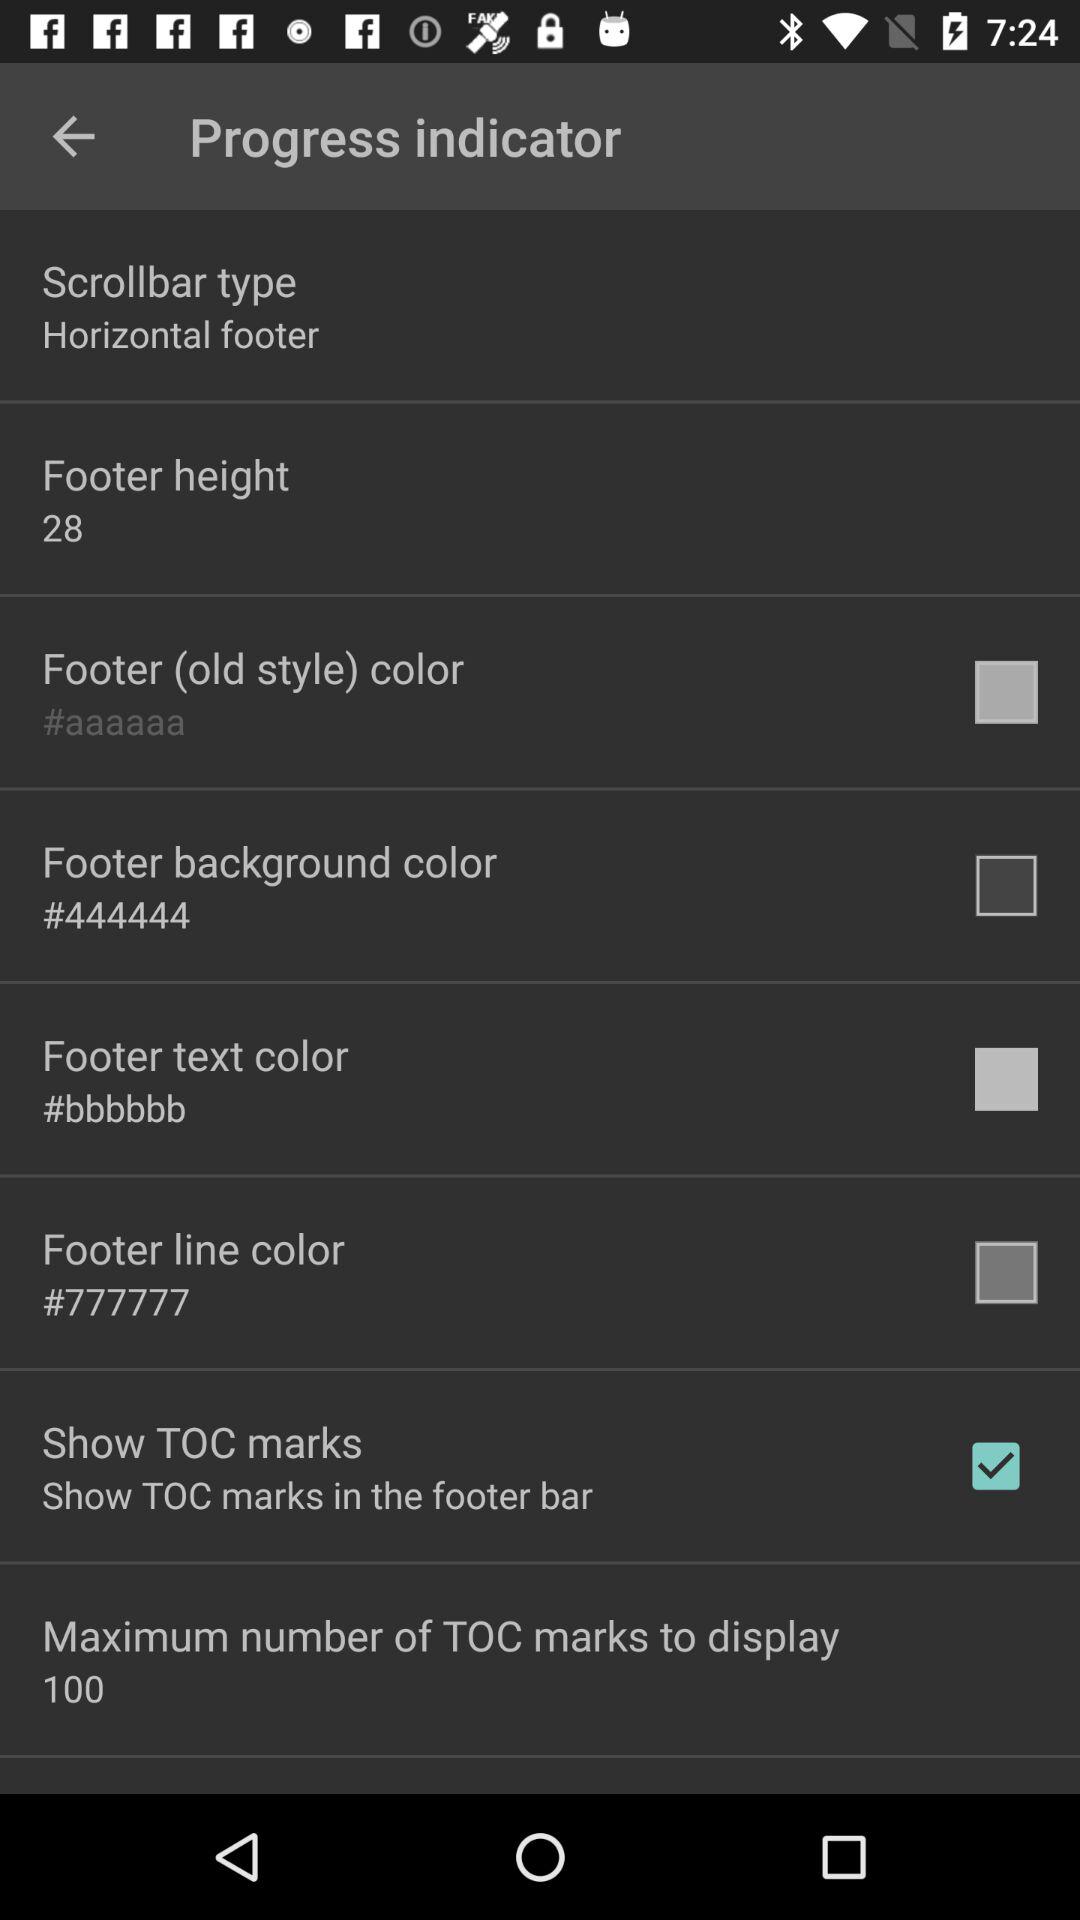  I want to click on click the icon to the right of the show toc marks, so click(996, 1466).